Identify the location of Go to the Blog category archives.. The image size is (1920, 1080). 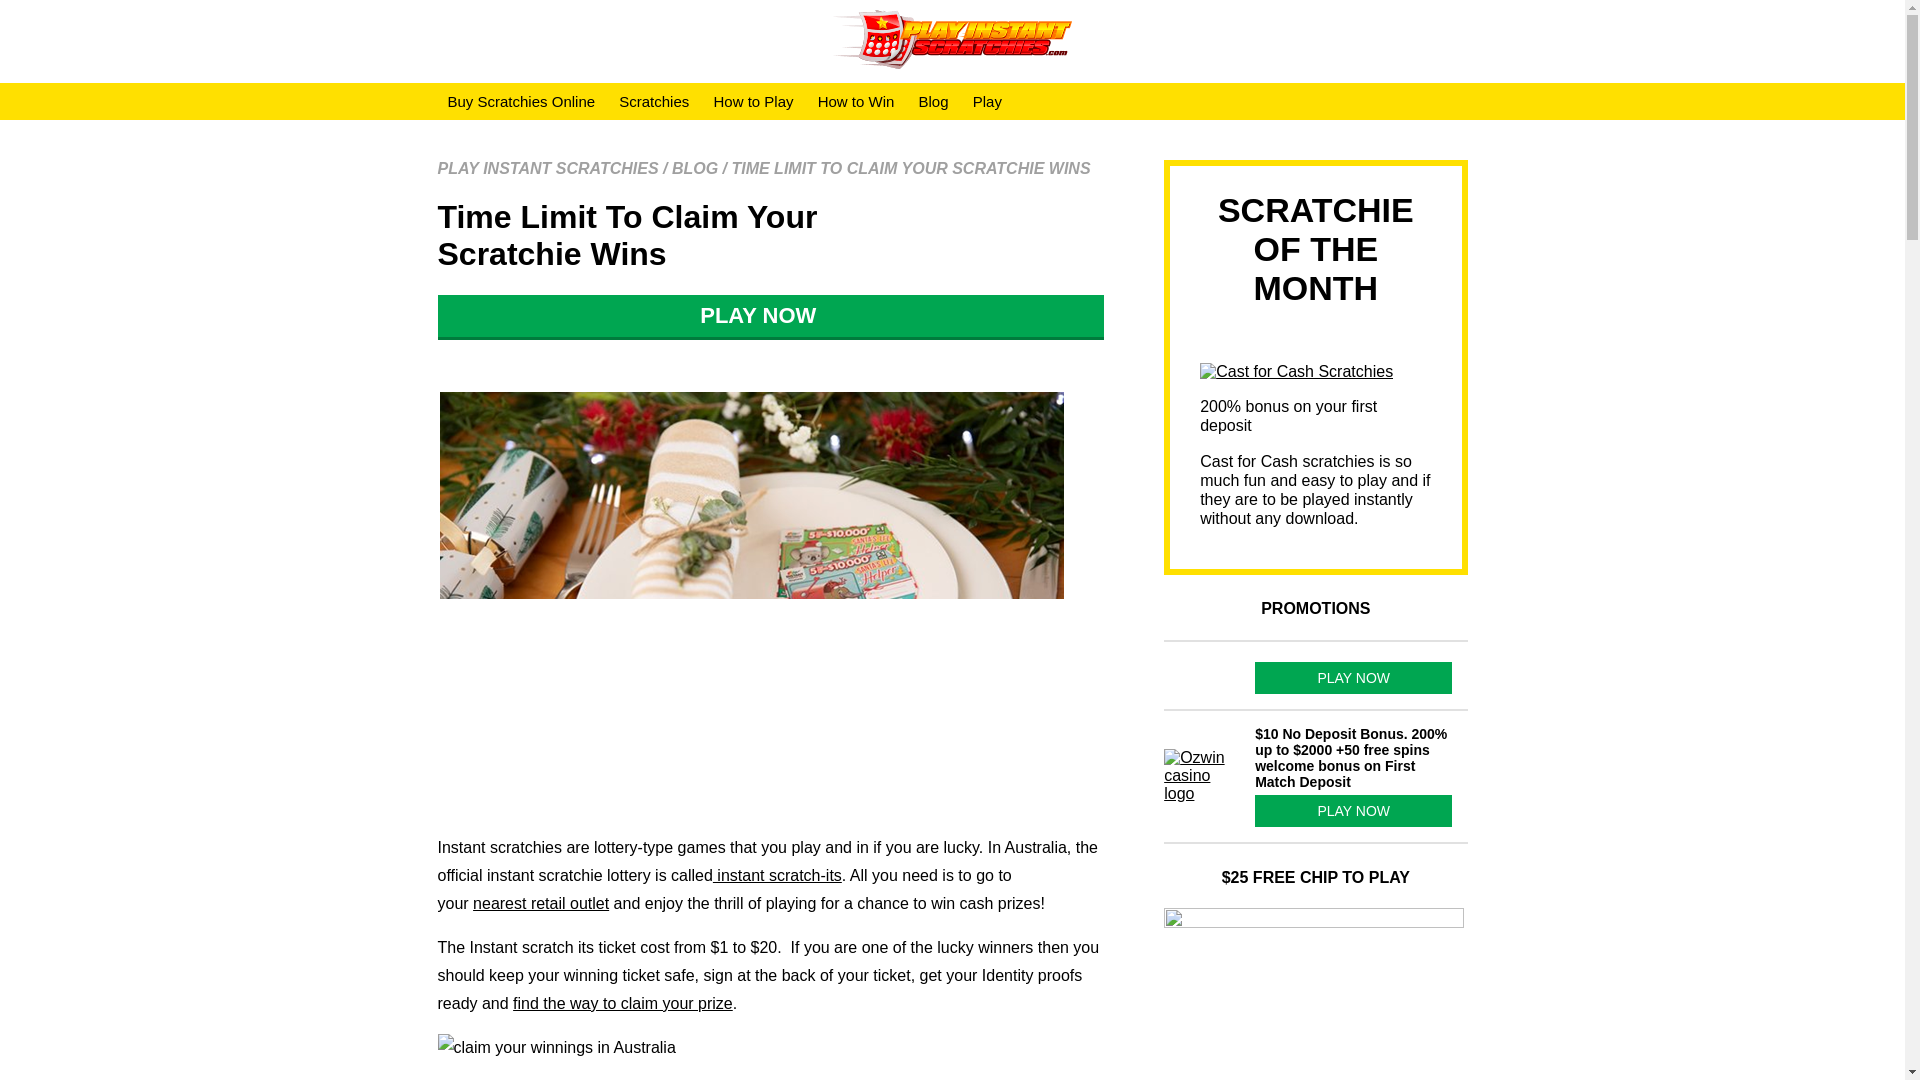
(695, 168).